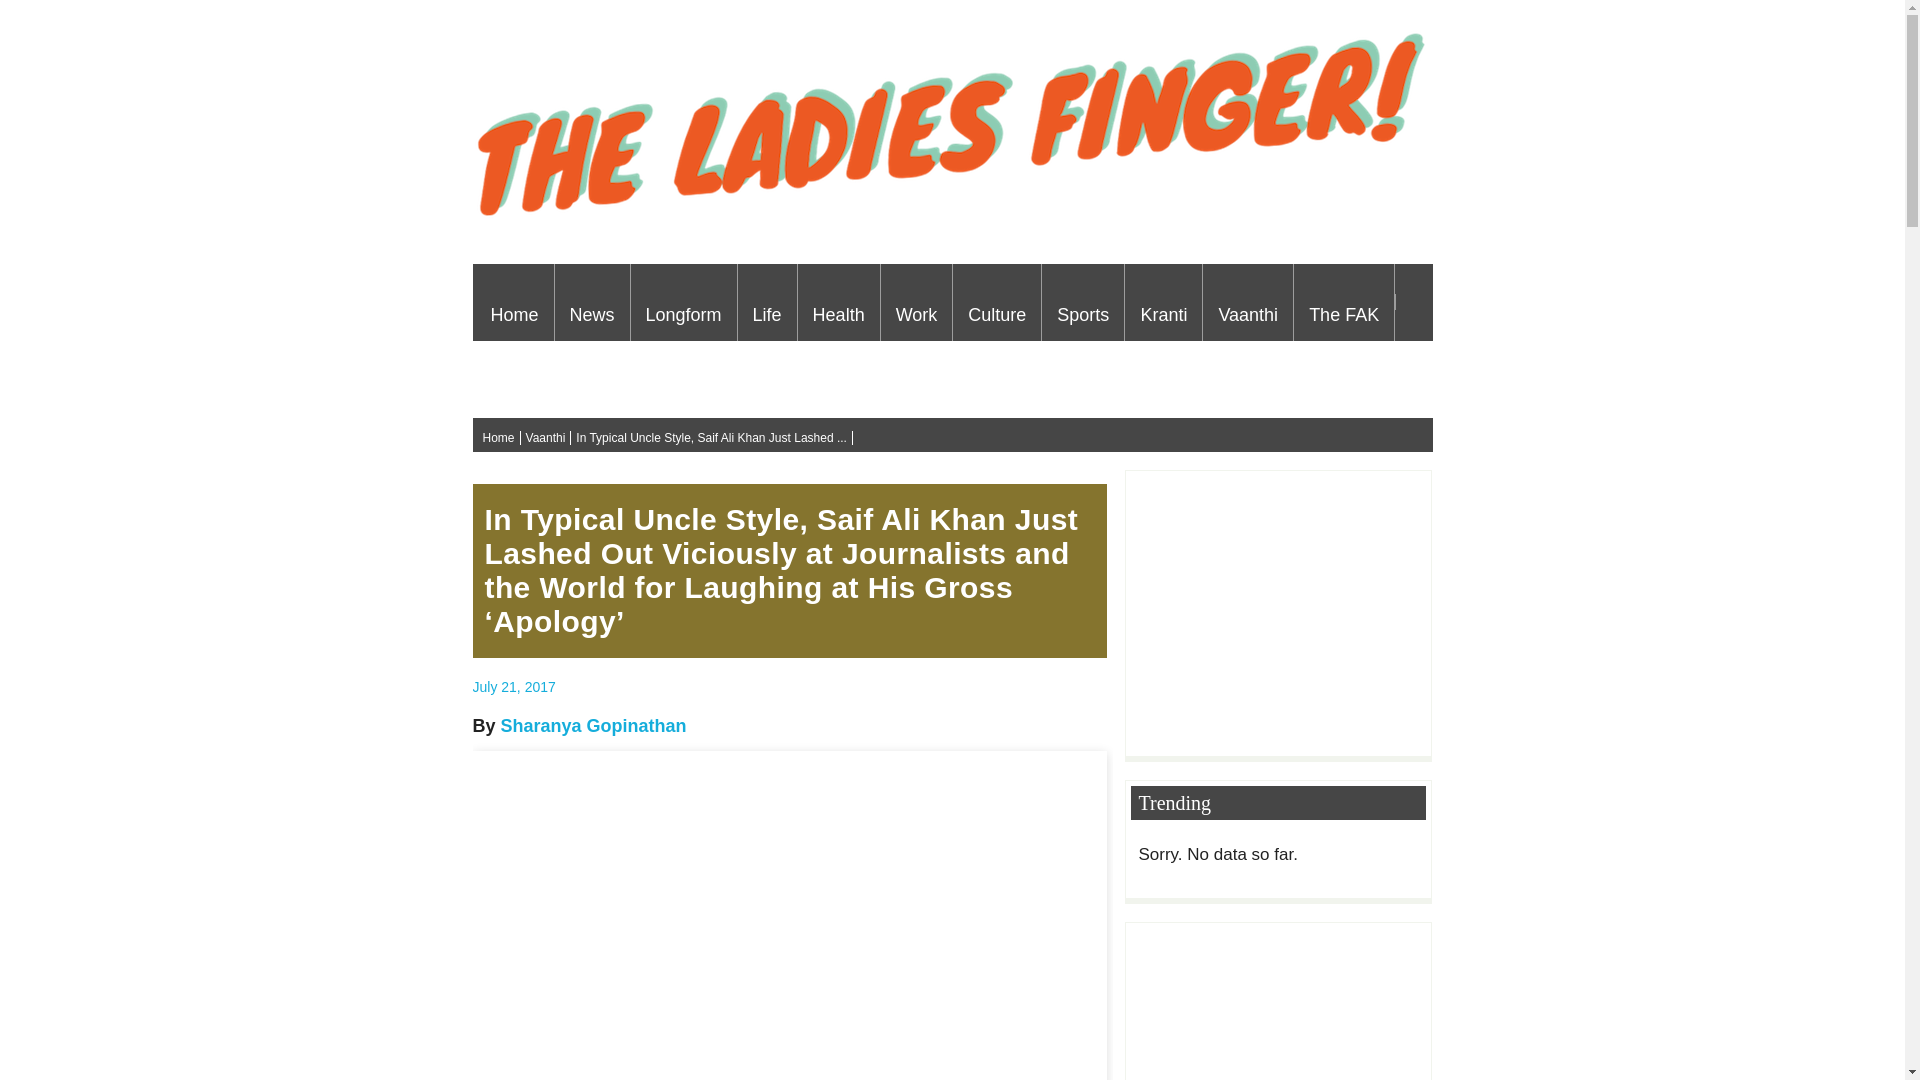 The image size is (1920, 1080). I want to click on Culture, so click(996, 302).